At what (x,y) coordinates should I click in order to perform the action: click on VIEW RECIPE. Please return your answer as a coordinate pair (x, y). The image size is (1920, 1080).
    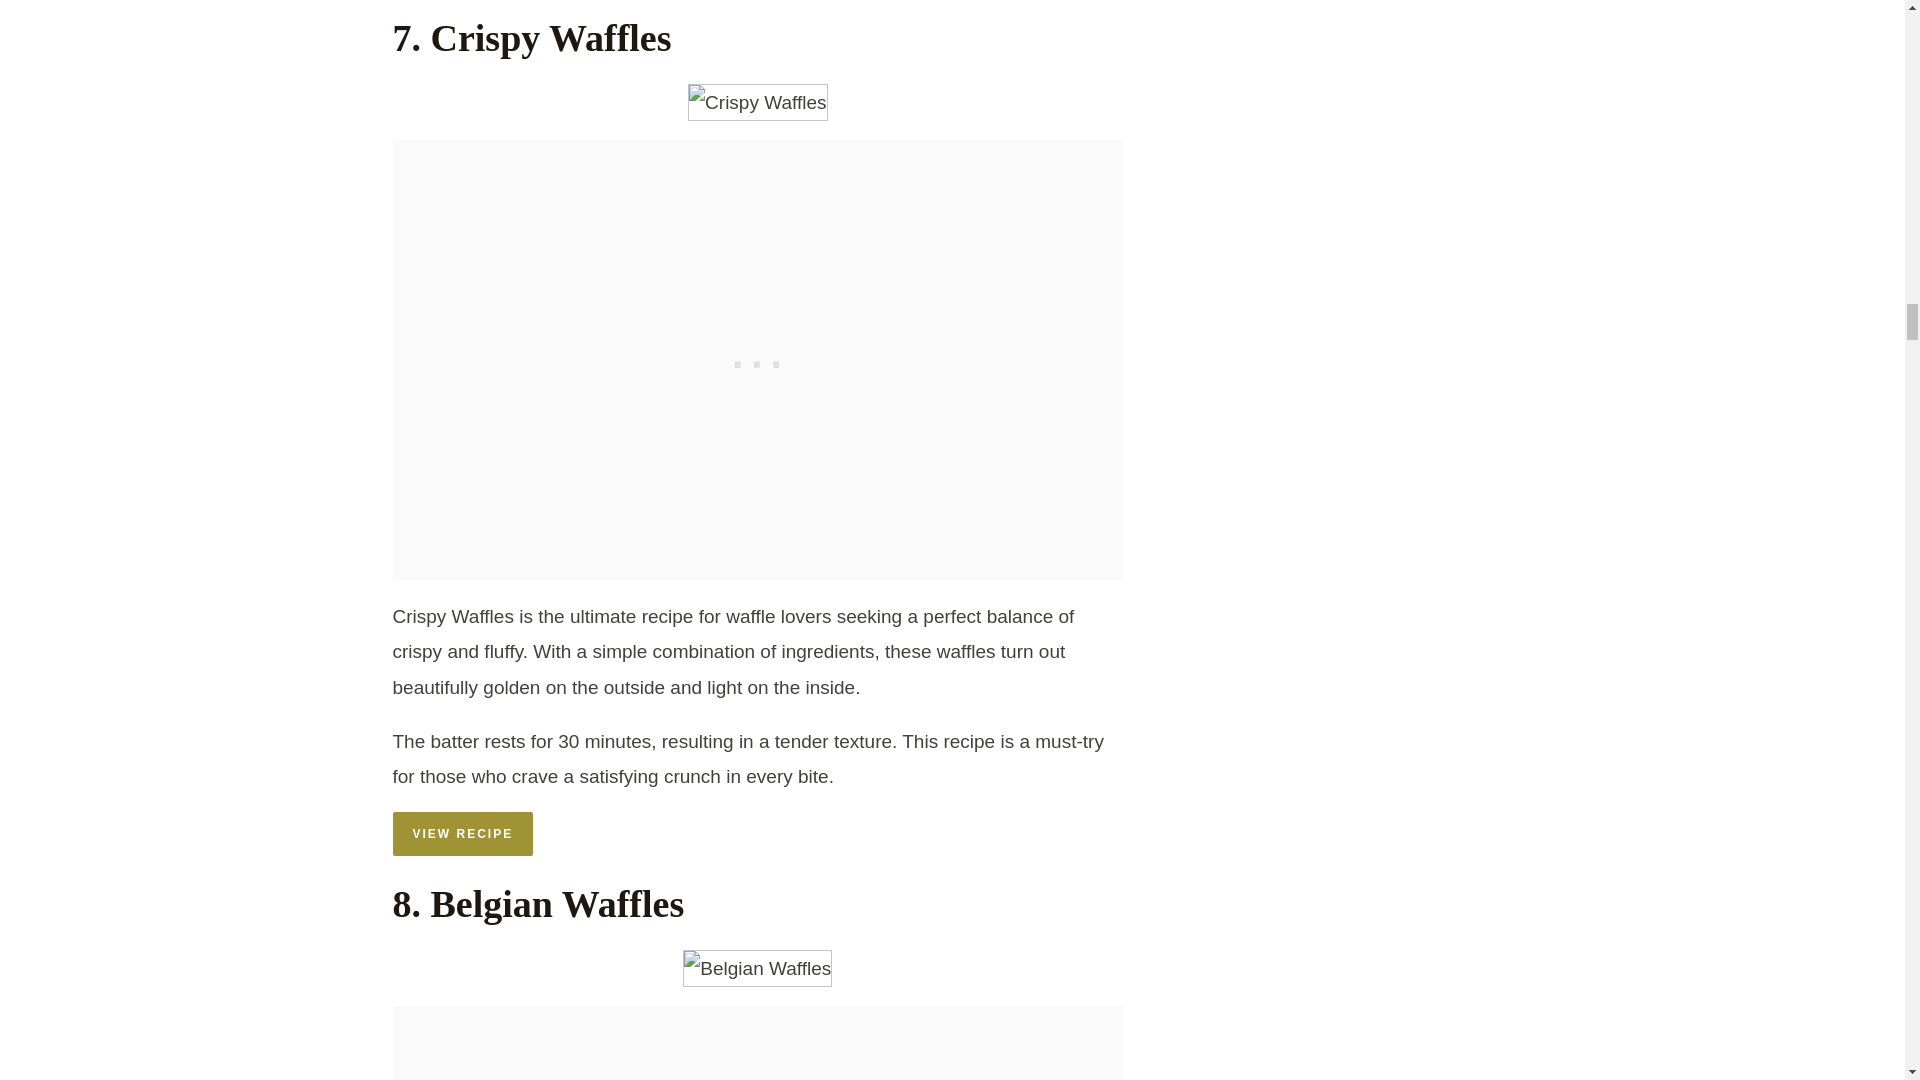
    Looking at the image, I should click on (462, 834).